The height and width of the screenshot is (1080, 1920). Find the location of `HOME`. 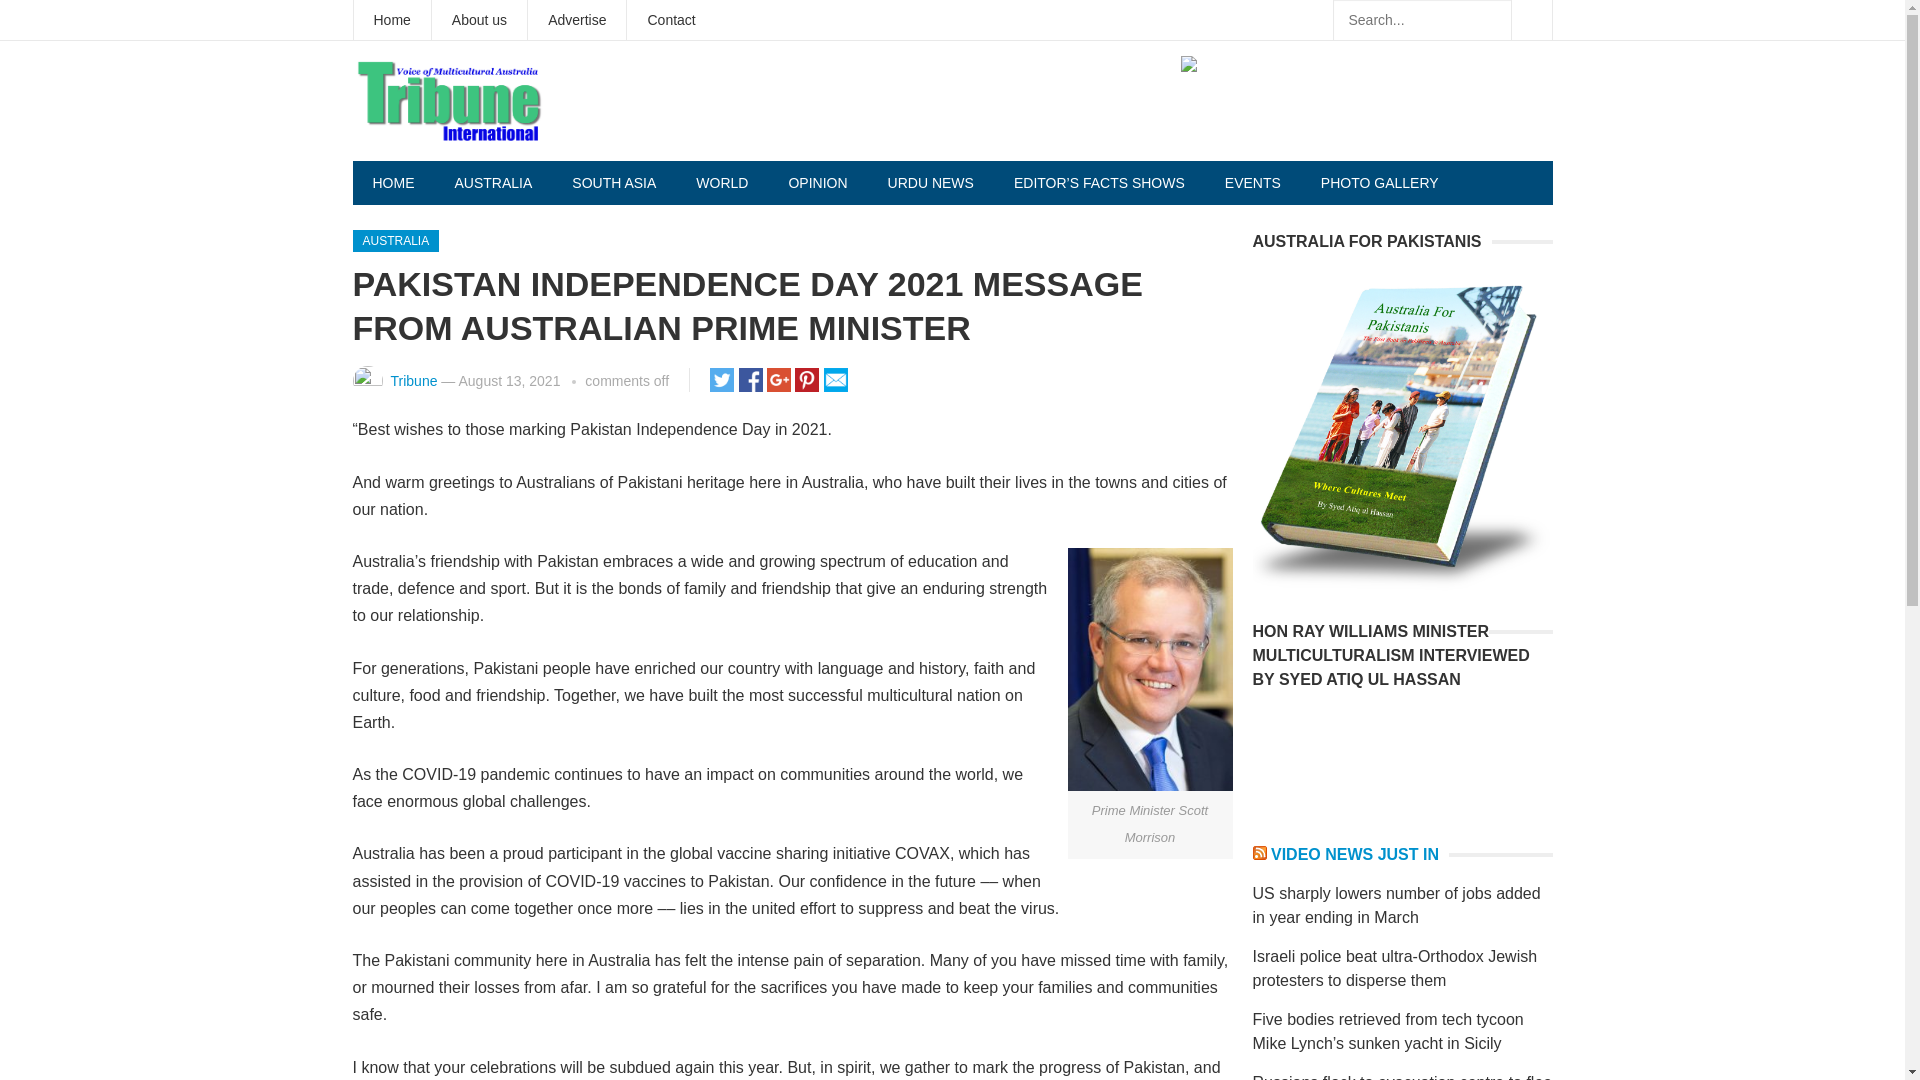

HOME is located at coordinates (392, 182).